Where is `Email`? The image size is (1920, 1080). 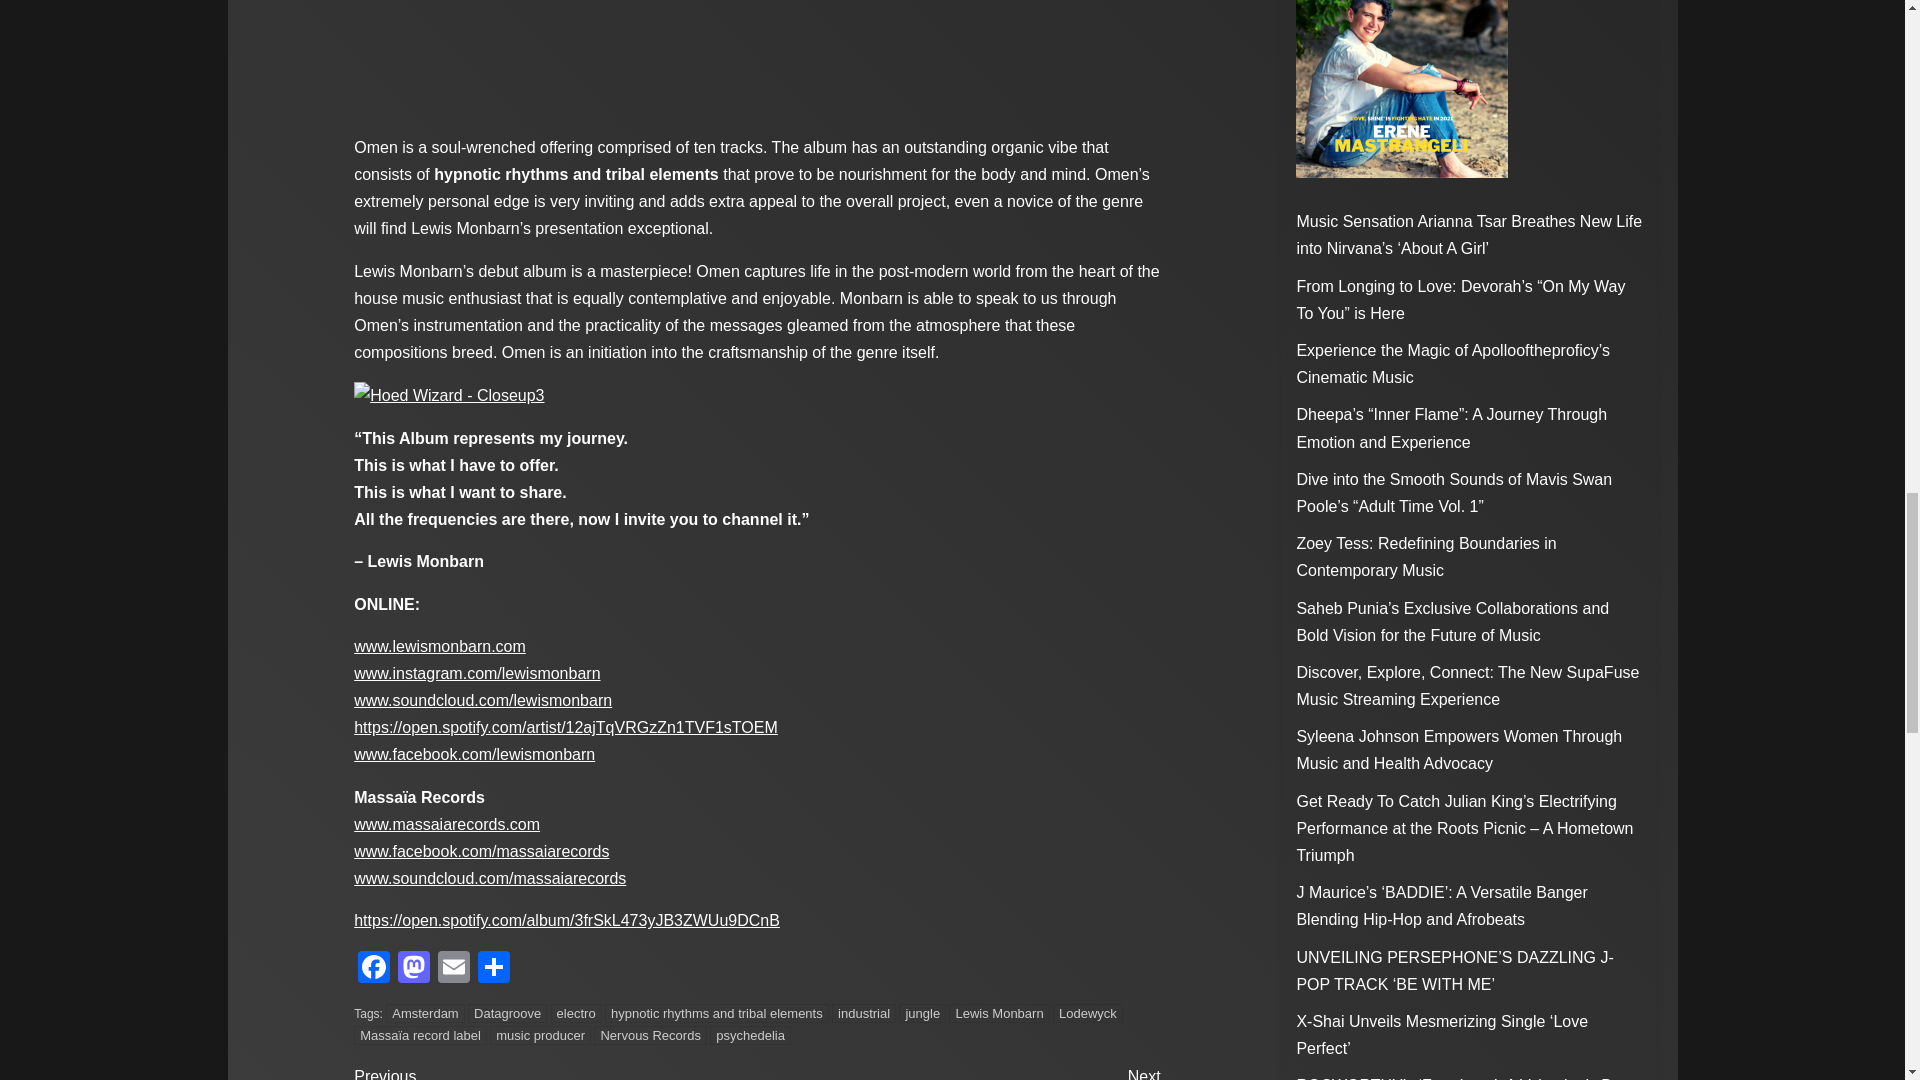
Email is located at coordinates (454, 970).